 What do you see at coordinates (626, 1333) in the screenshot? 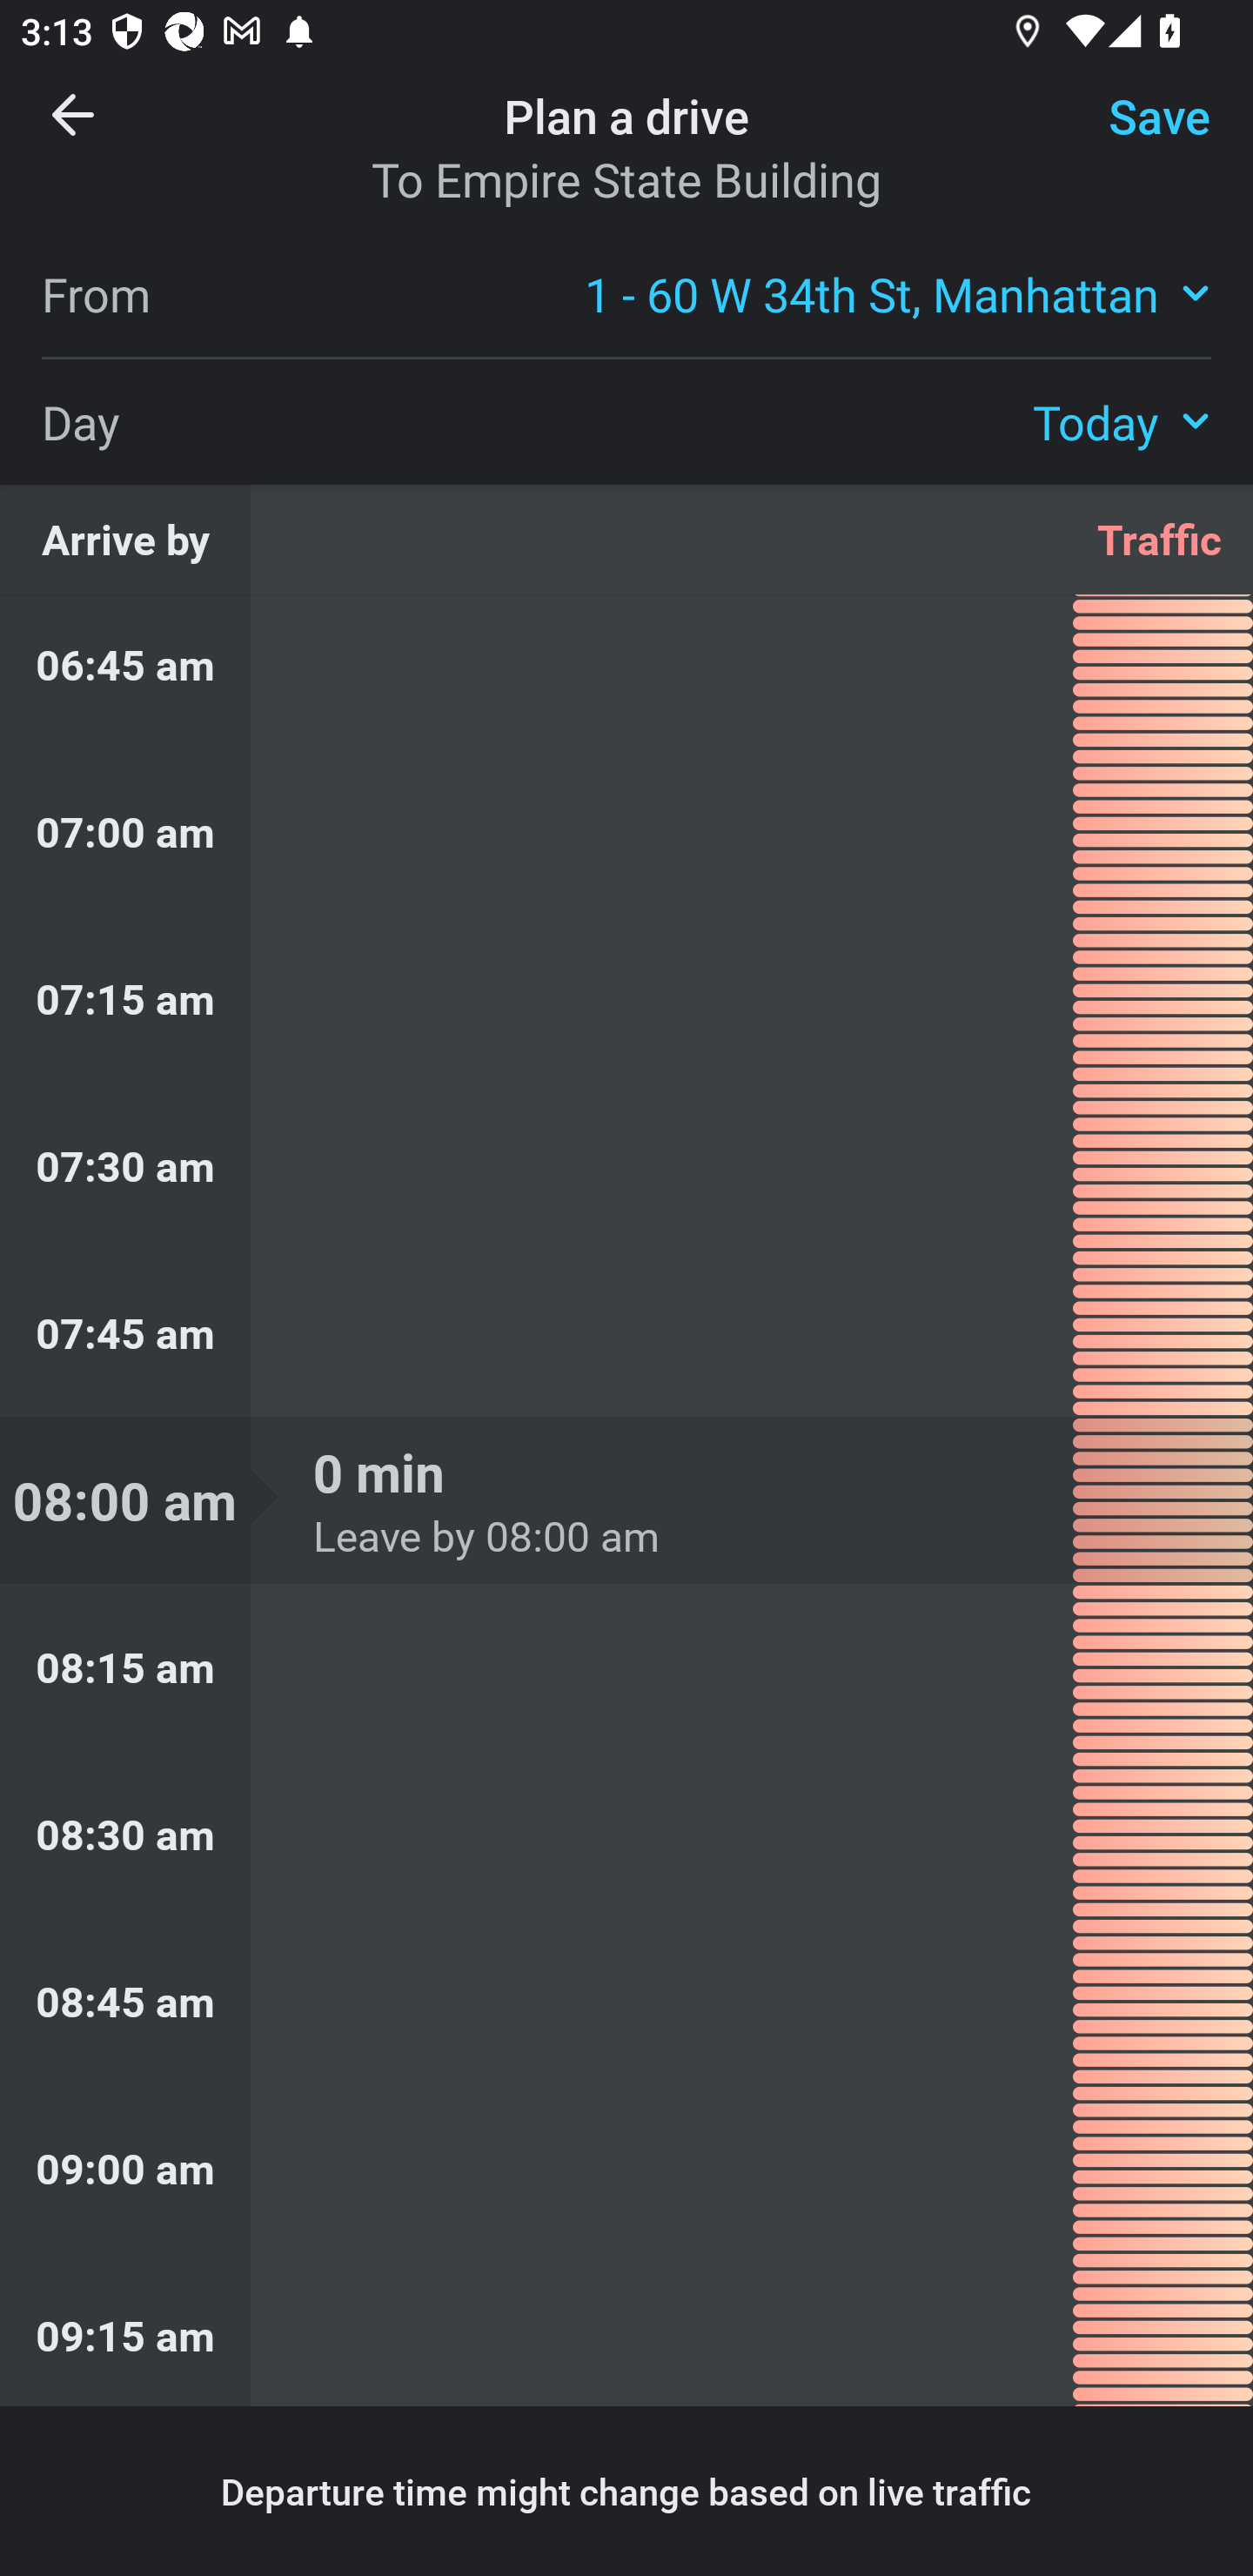
I see `07:45 am` at bounding box center [626, 1333].